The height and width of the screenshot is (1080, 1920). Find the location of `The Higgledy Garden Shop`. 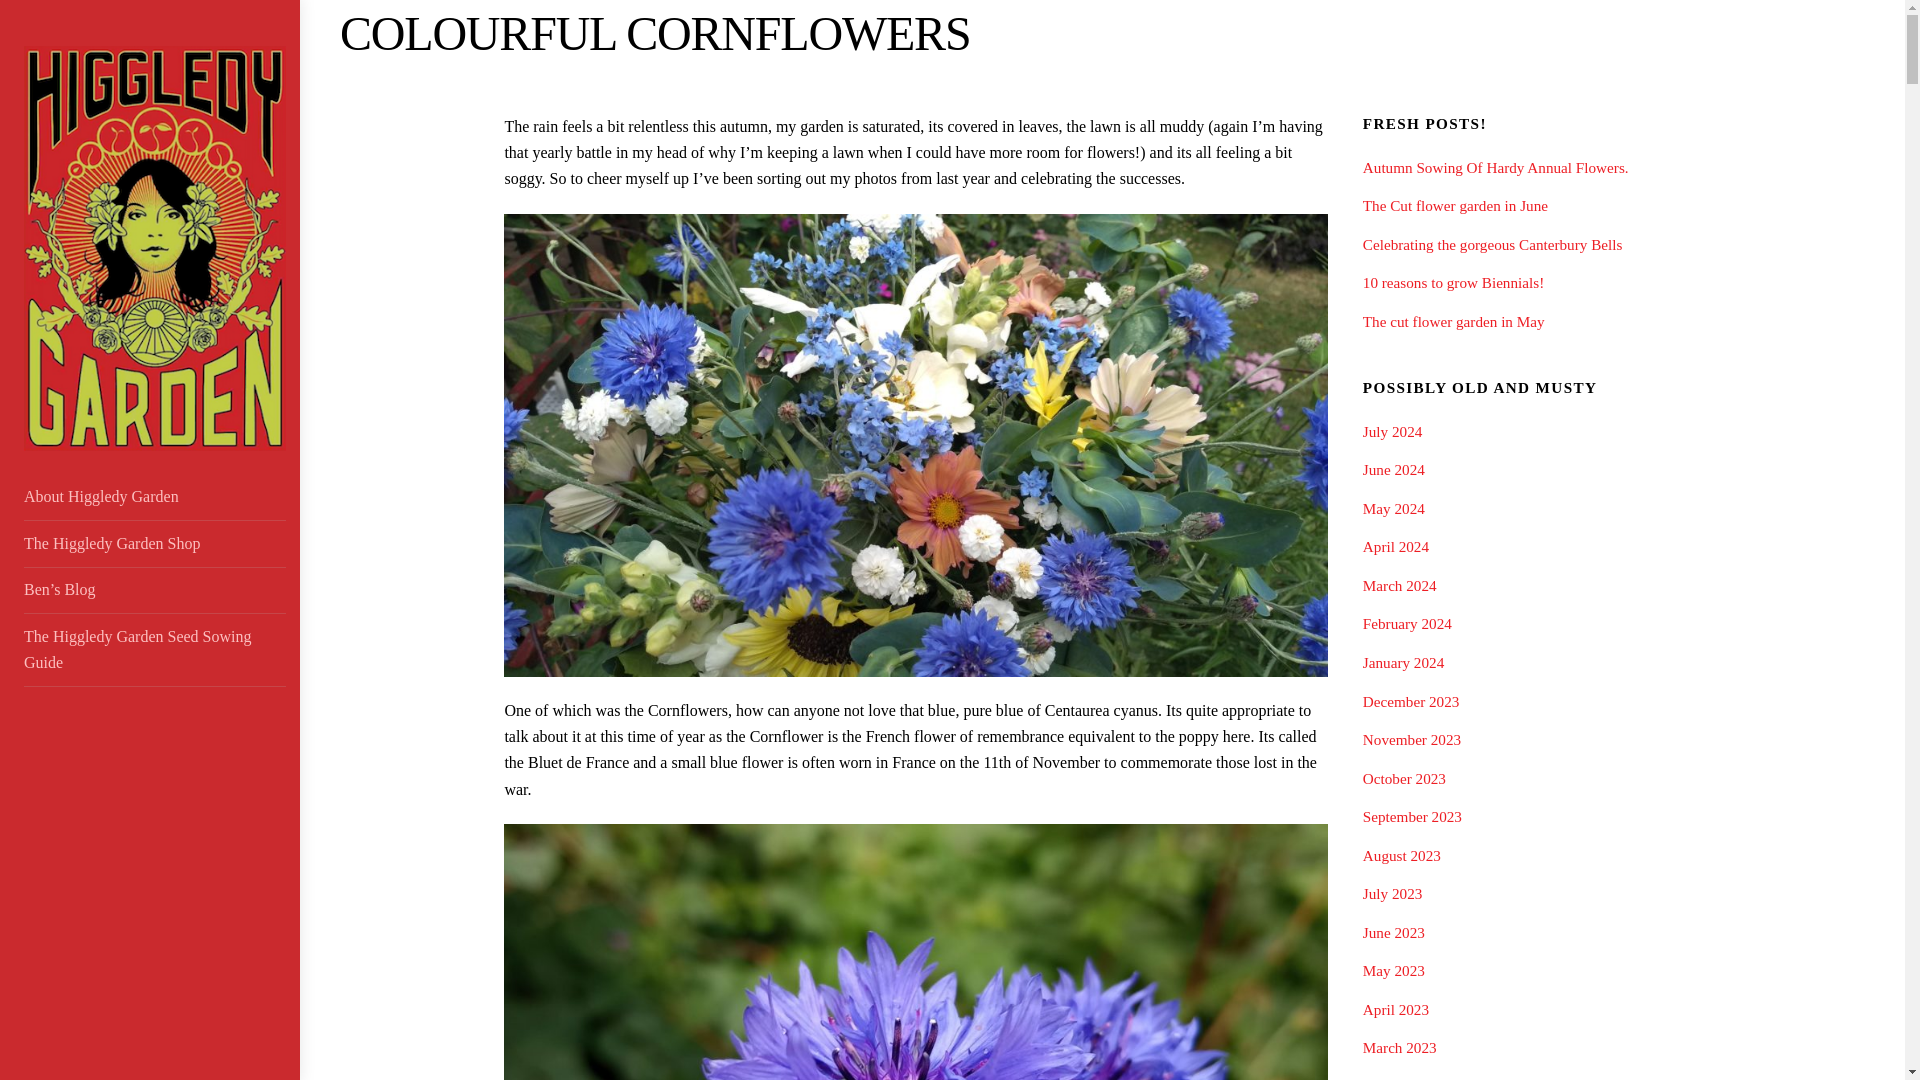

The Higgledy Garden Shop is located at coordinates (154, 544).